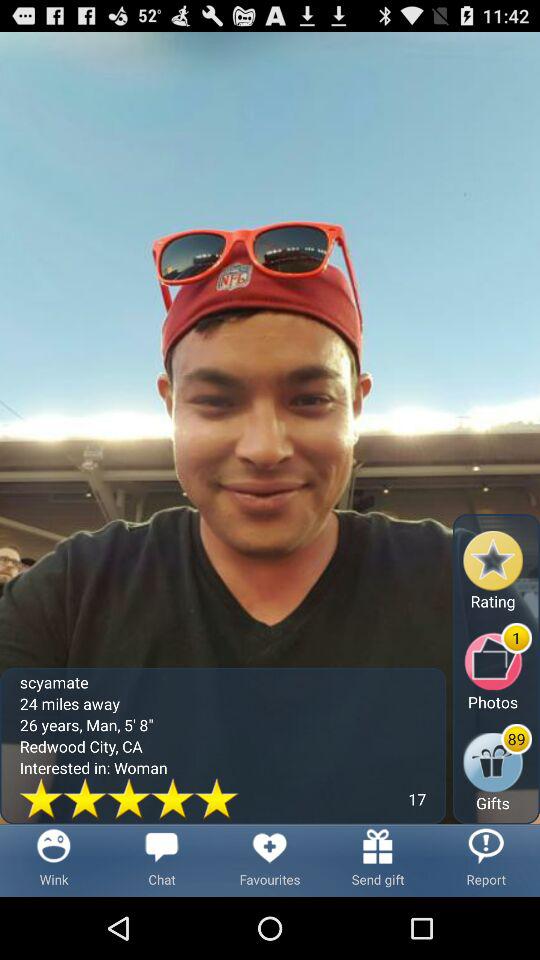 This screenshot has width=540, height=960. I want to click on flip until send gift item, so click(378, 860).